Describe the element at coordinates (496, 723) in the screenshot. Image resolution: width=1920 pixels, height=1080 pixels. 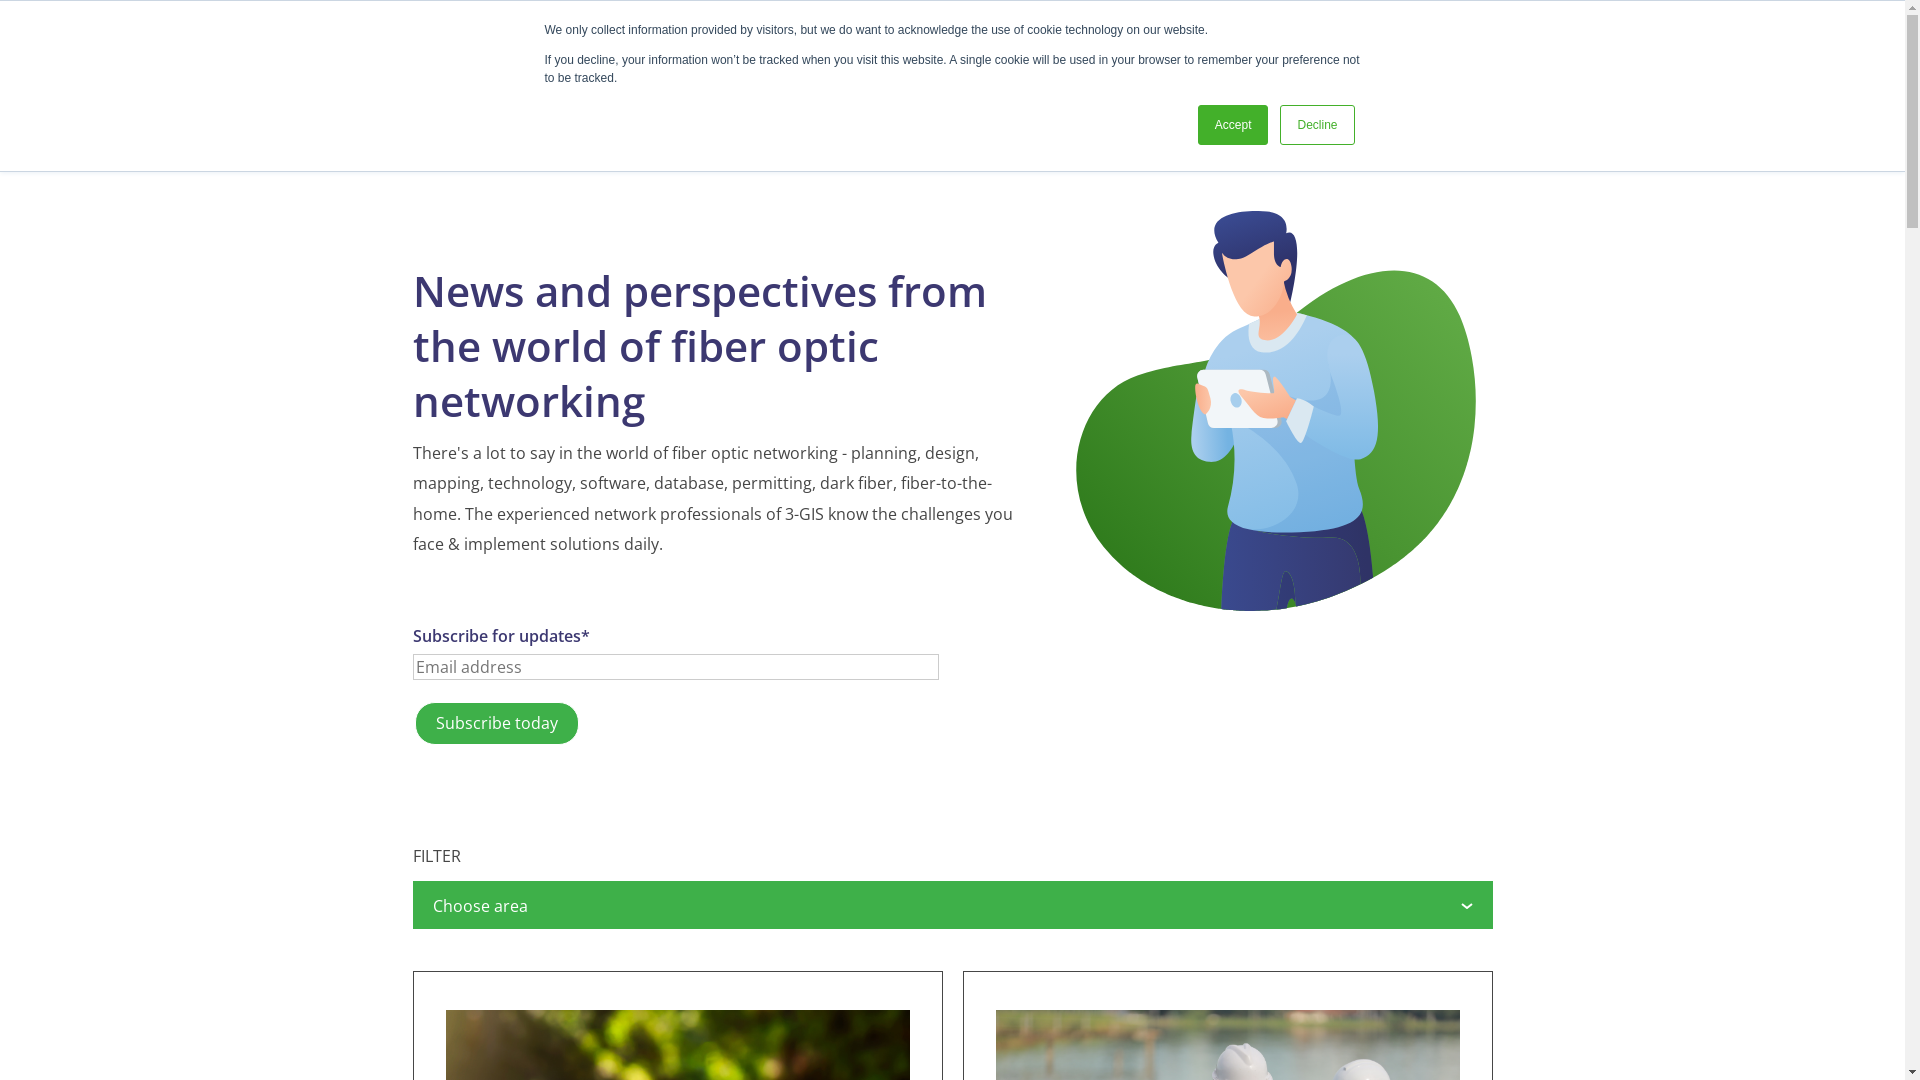
I see `Subscribe today` at that location.